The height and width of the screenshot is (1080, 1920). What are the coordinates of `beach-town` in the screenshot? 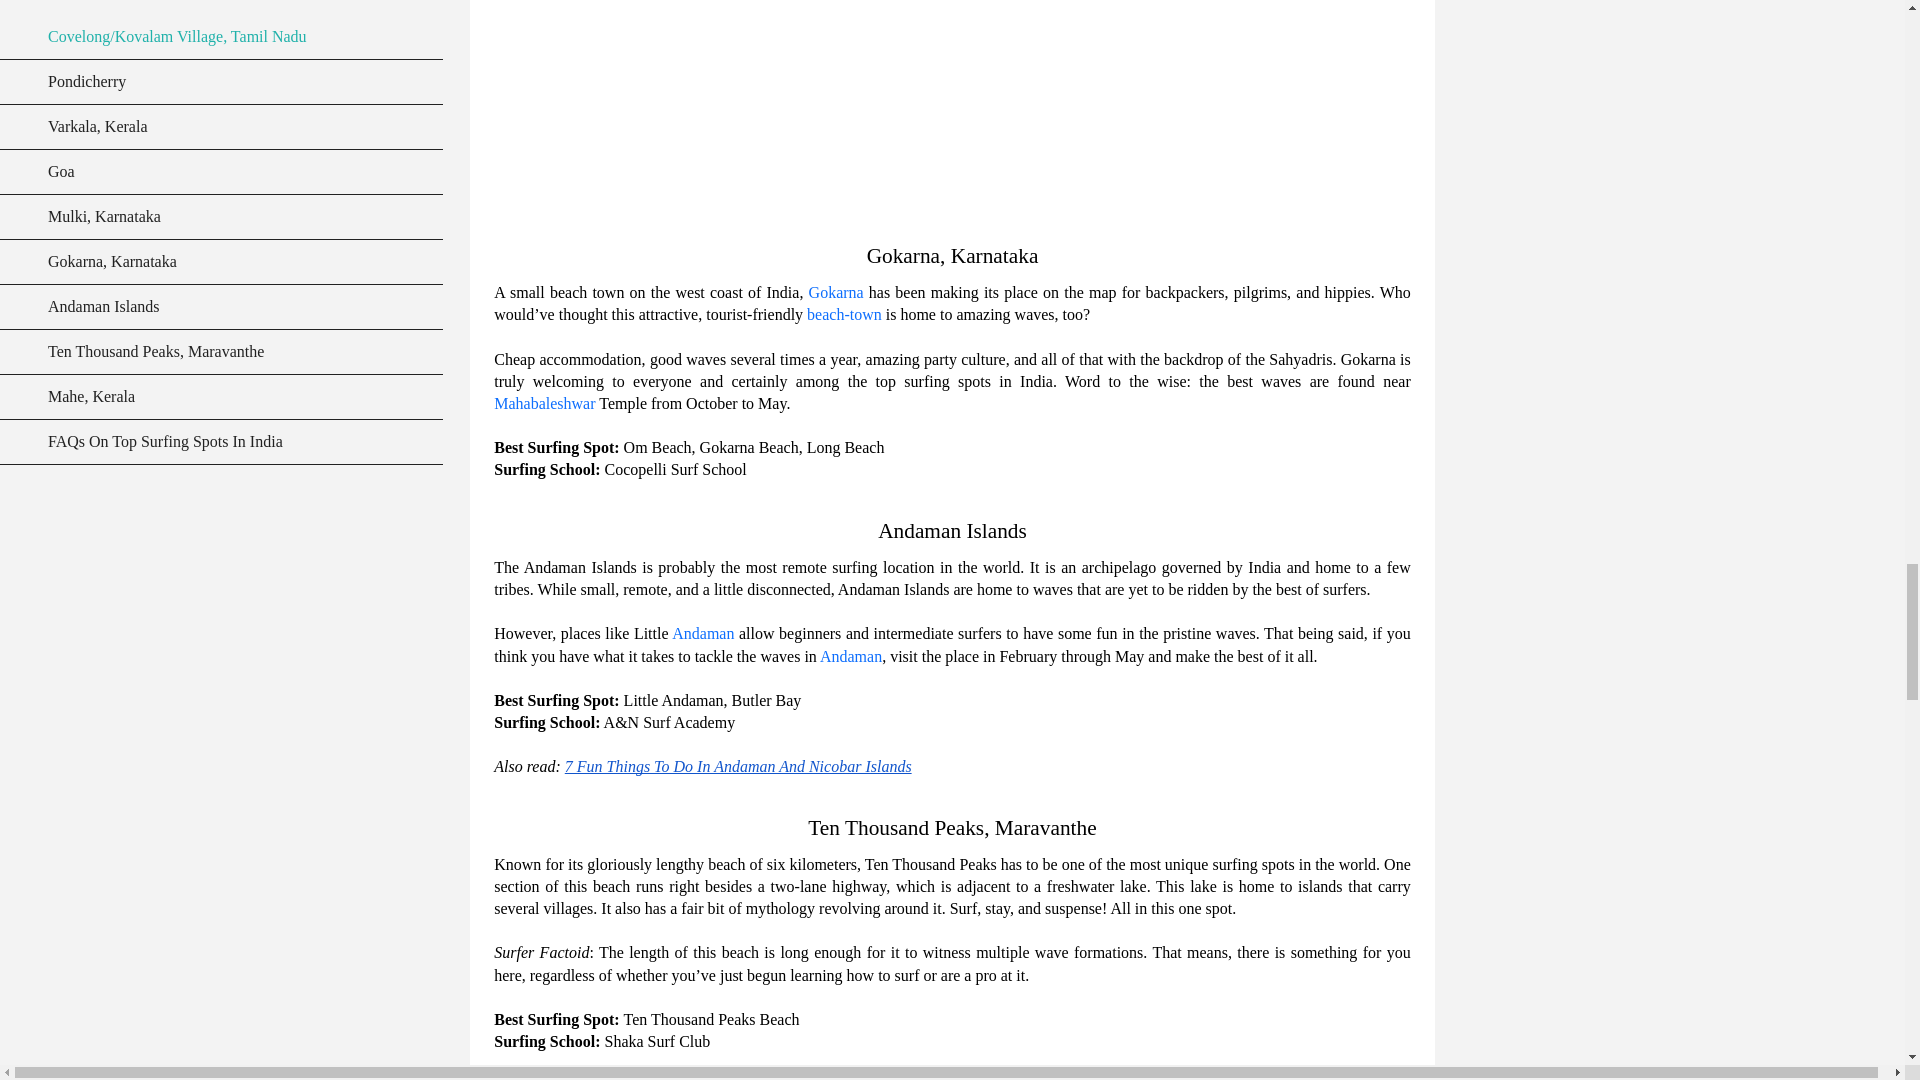 It's located at (844, 314).